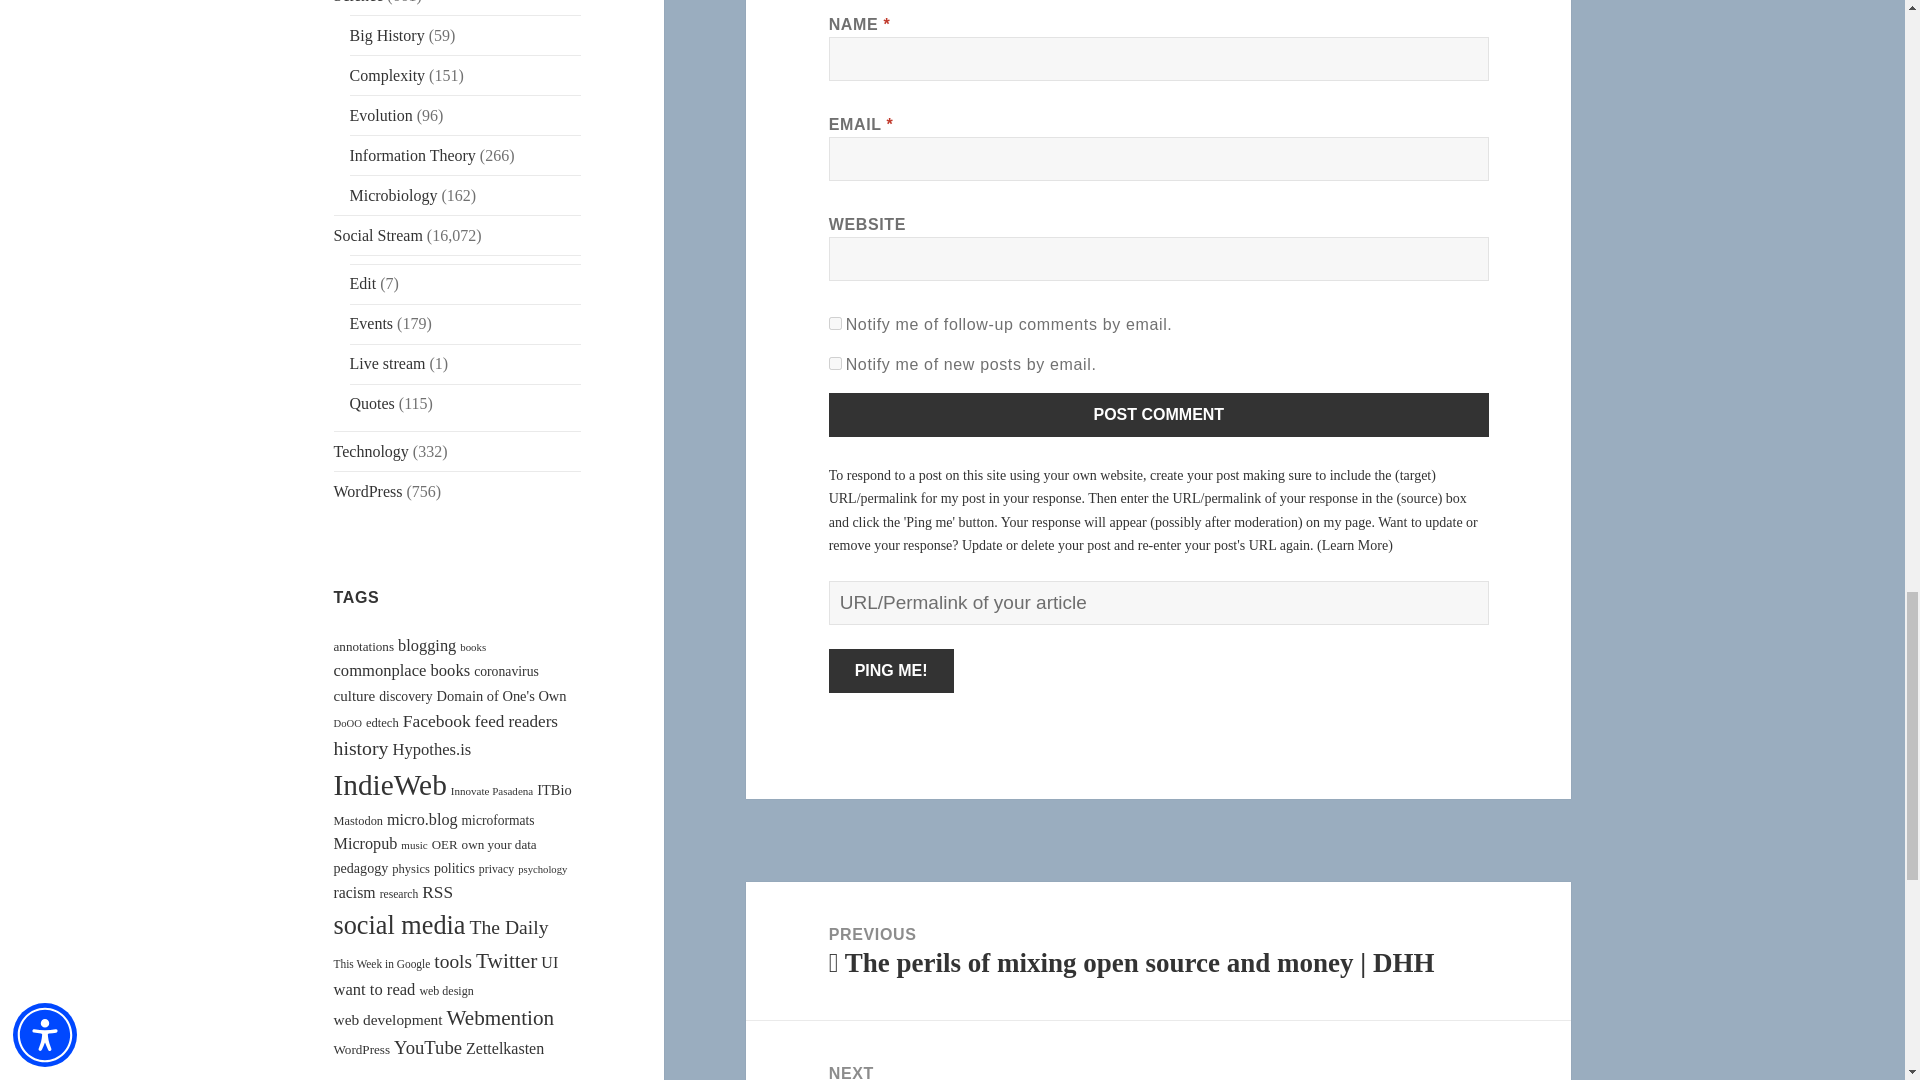 The image size is (1920, 1080). What do you see at coordinates (836, 324) in the screenshot?
I see `subscribe` at bounding box center [836, 324].